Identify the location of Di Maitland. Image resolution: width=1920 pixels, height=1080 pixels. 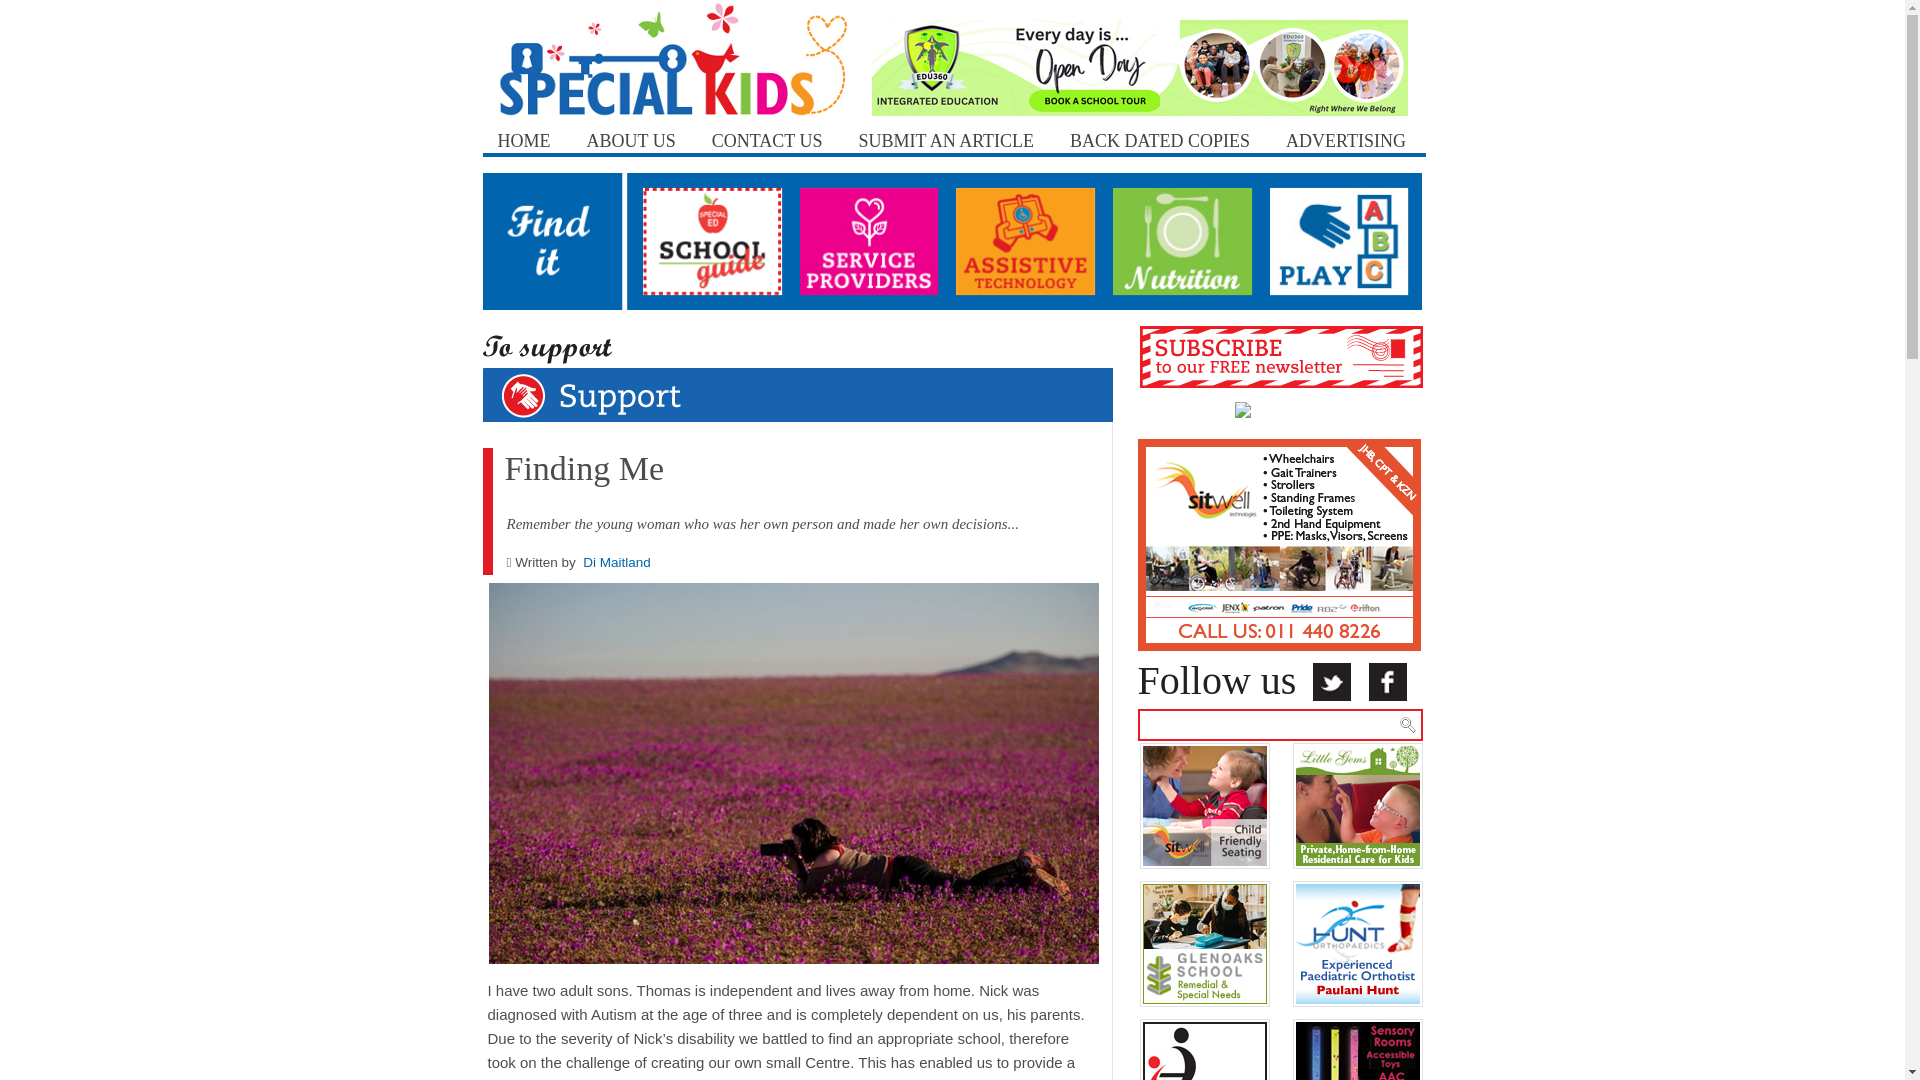
(616, 562).